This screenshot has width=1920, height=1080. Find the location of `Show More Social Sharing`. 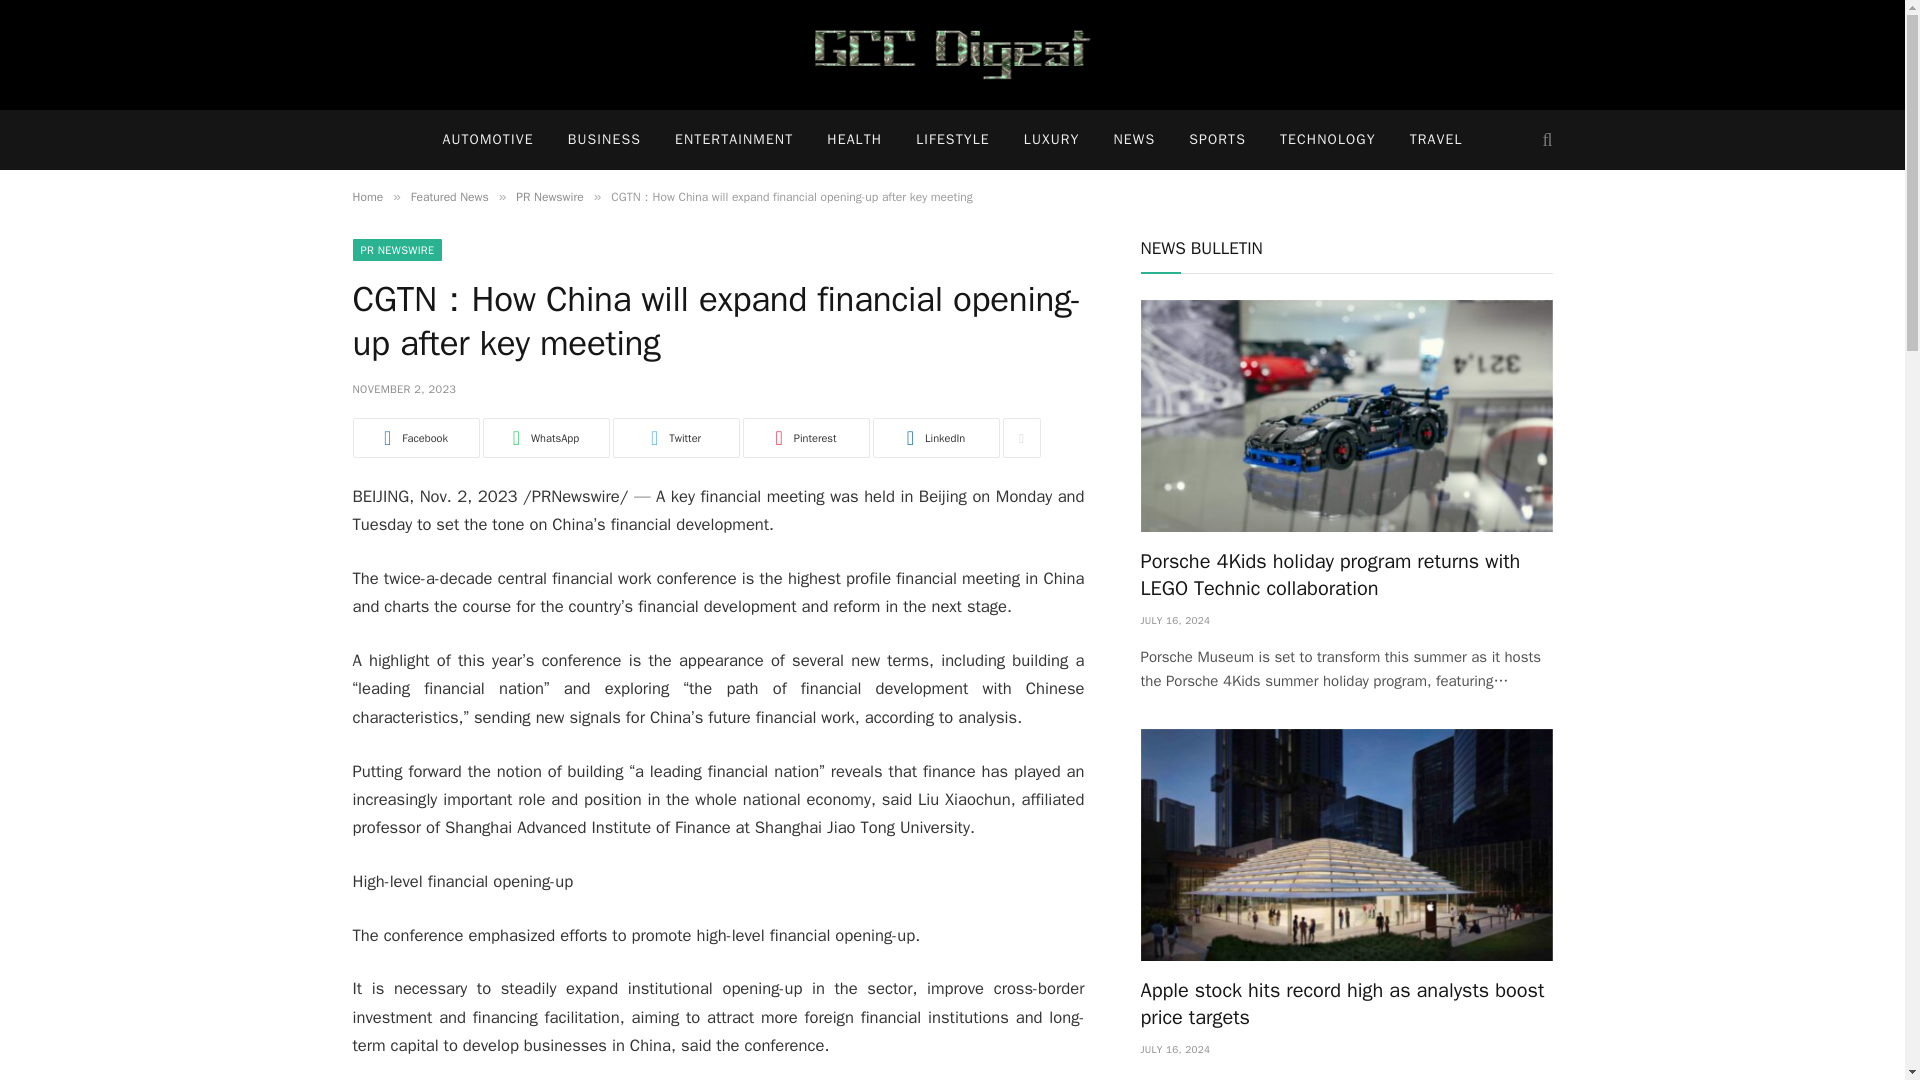

Show More Social Sharing is located at coordinates (1021, 437).